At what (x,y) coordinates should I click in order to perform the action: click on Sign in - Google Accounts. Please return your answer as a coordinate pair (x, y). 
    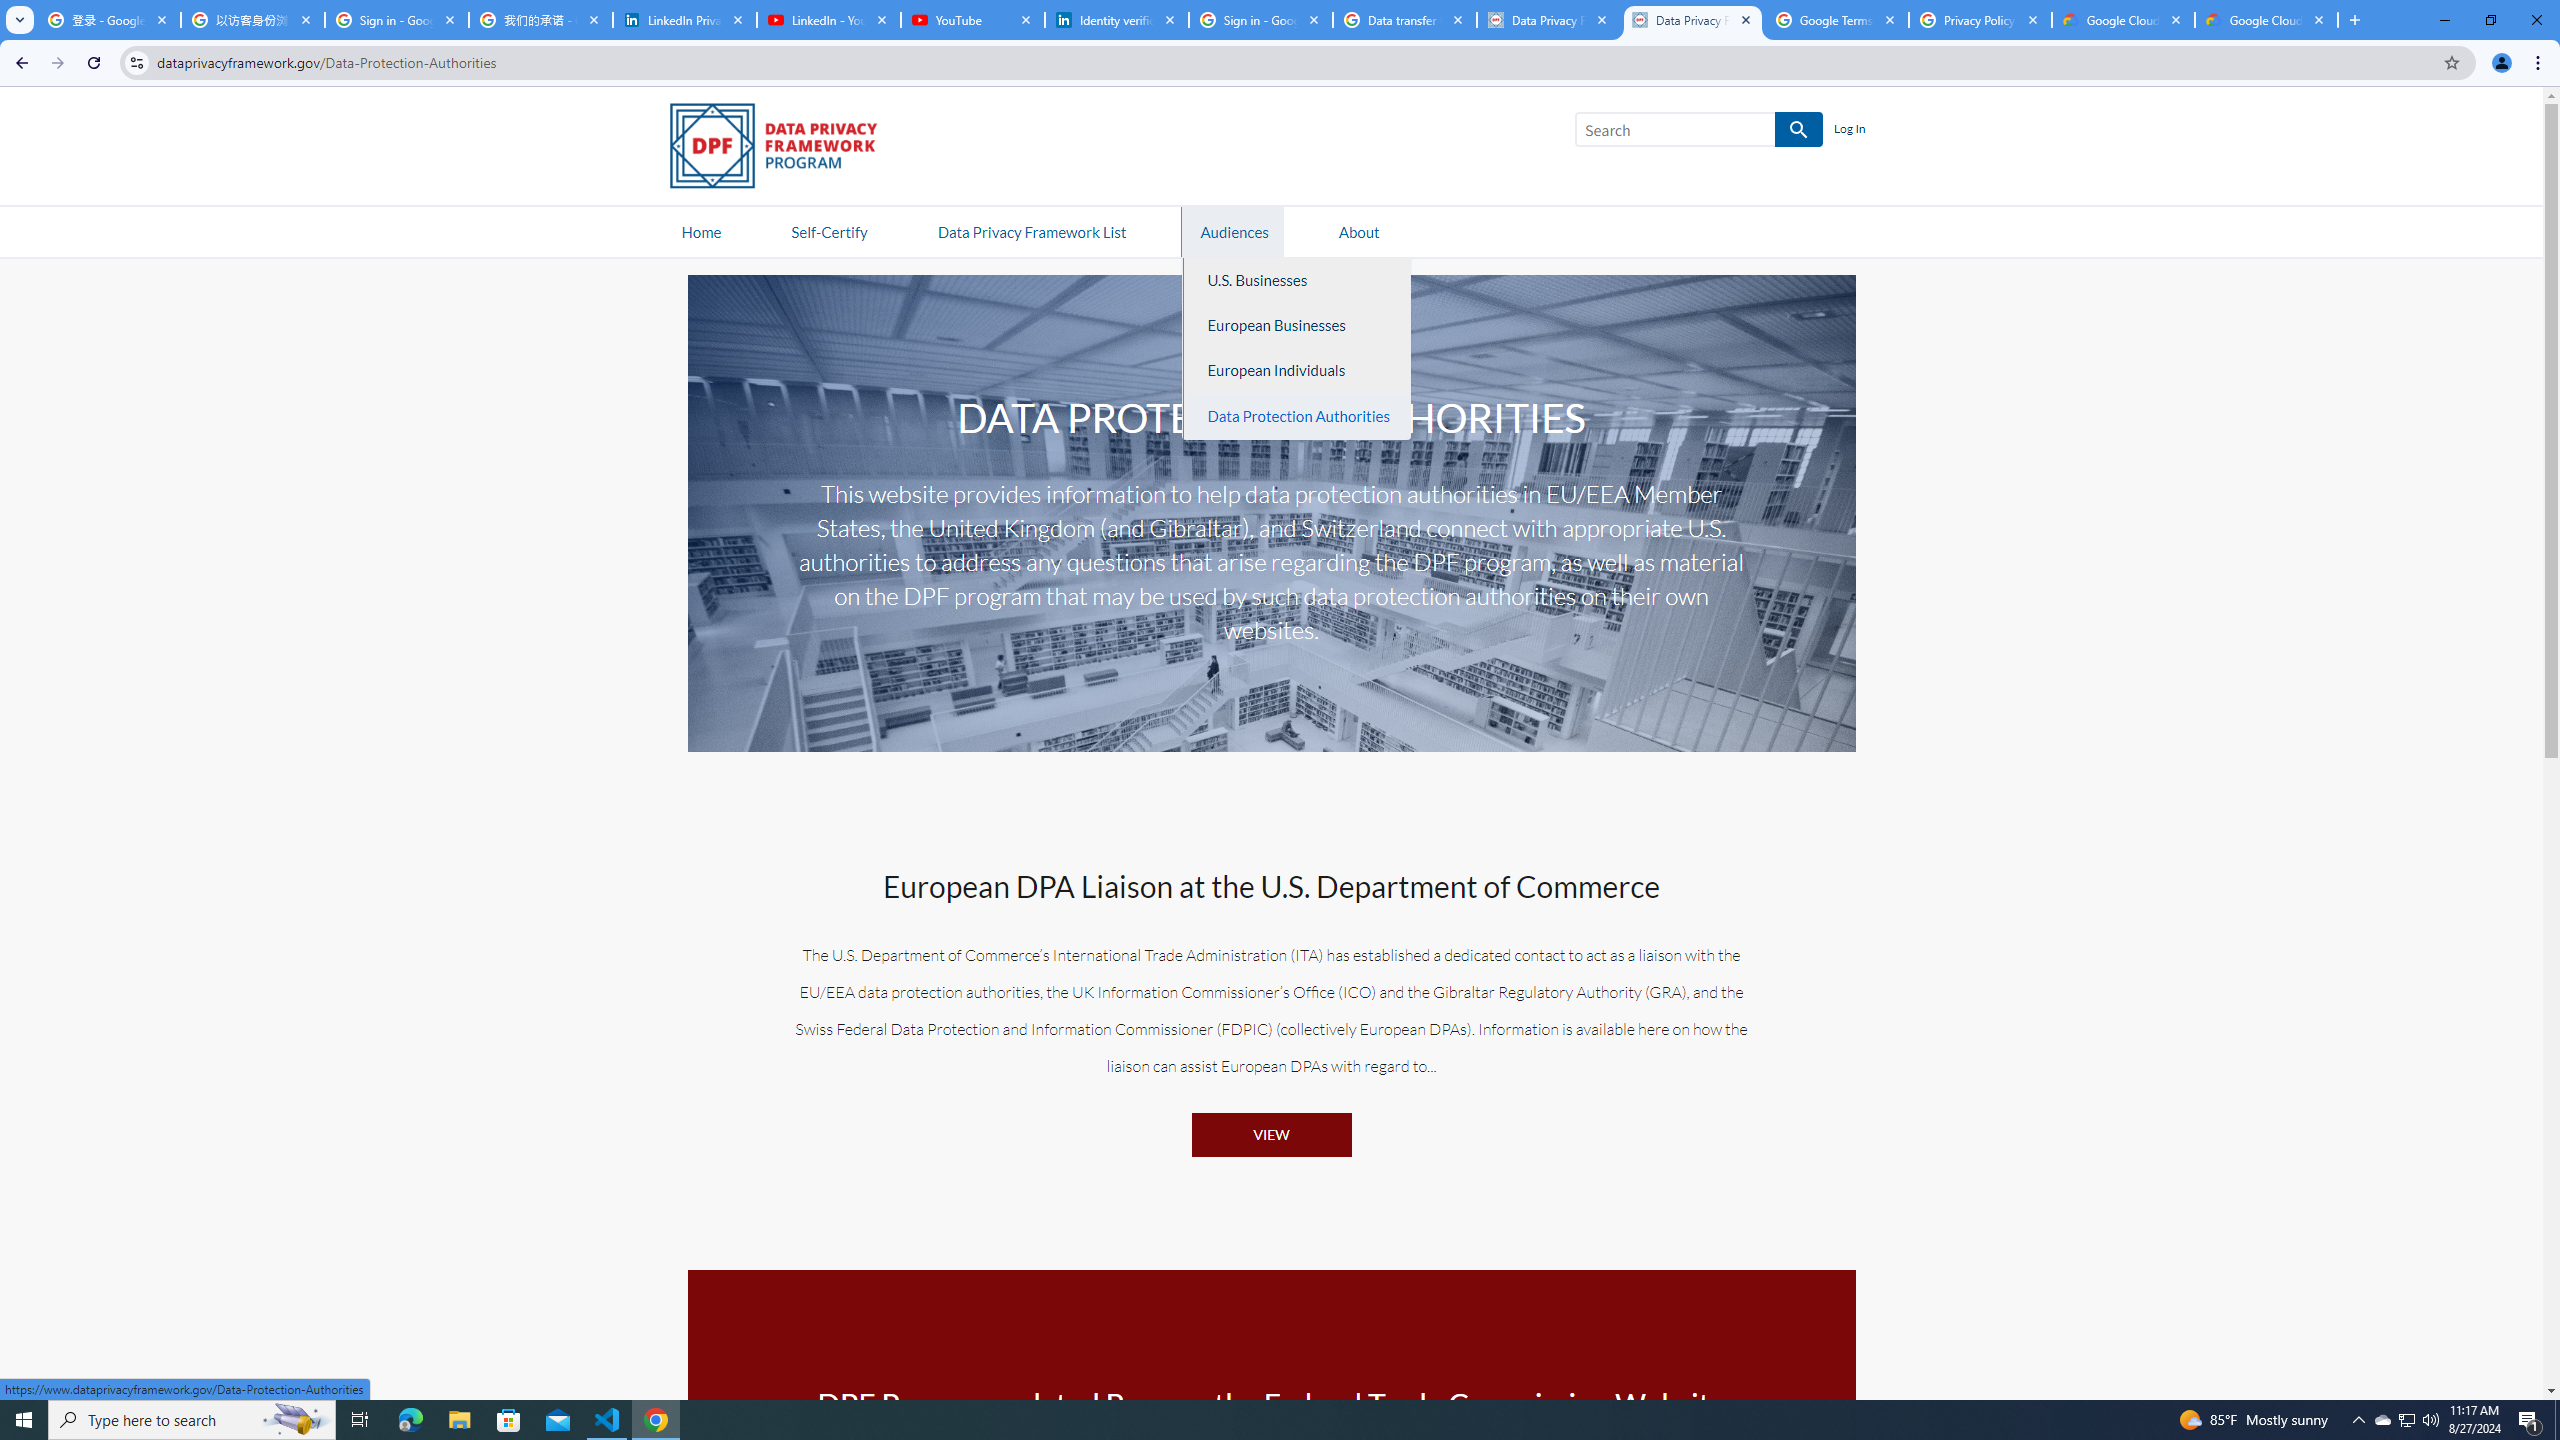
    Looking at the image, I should click on (1260, 20).